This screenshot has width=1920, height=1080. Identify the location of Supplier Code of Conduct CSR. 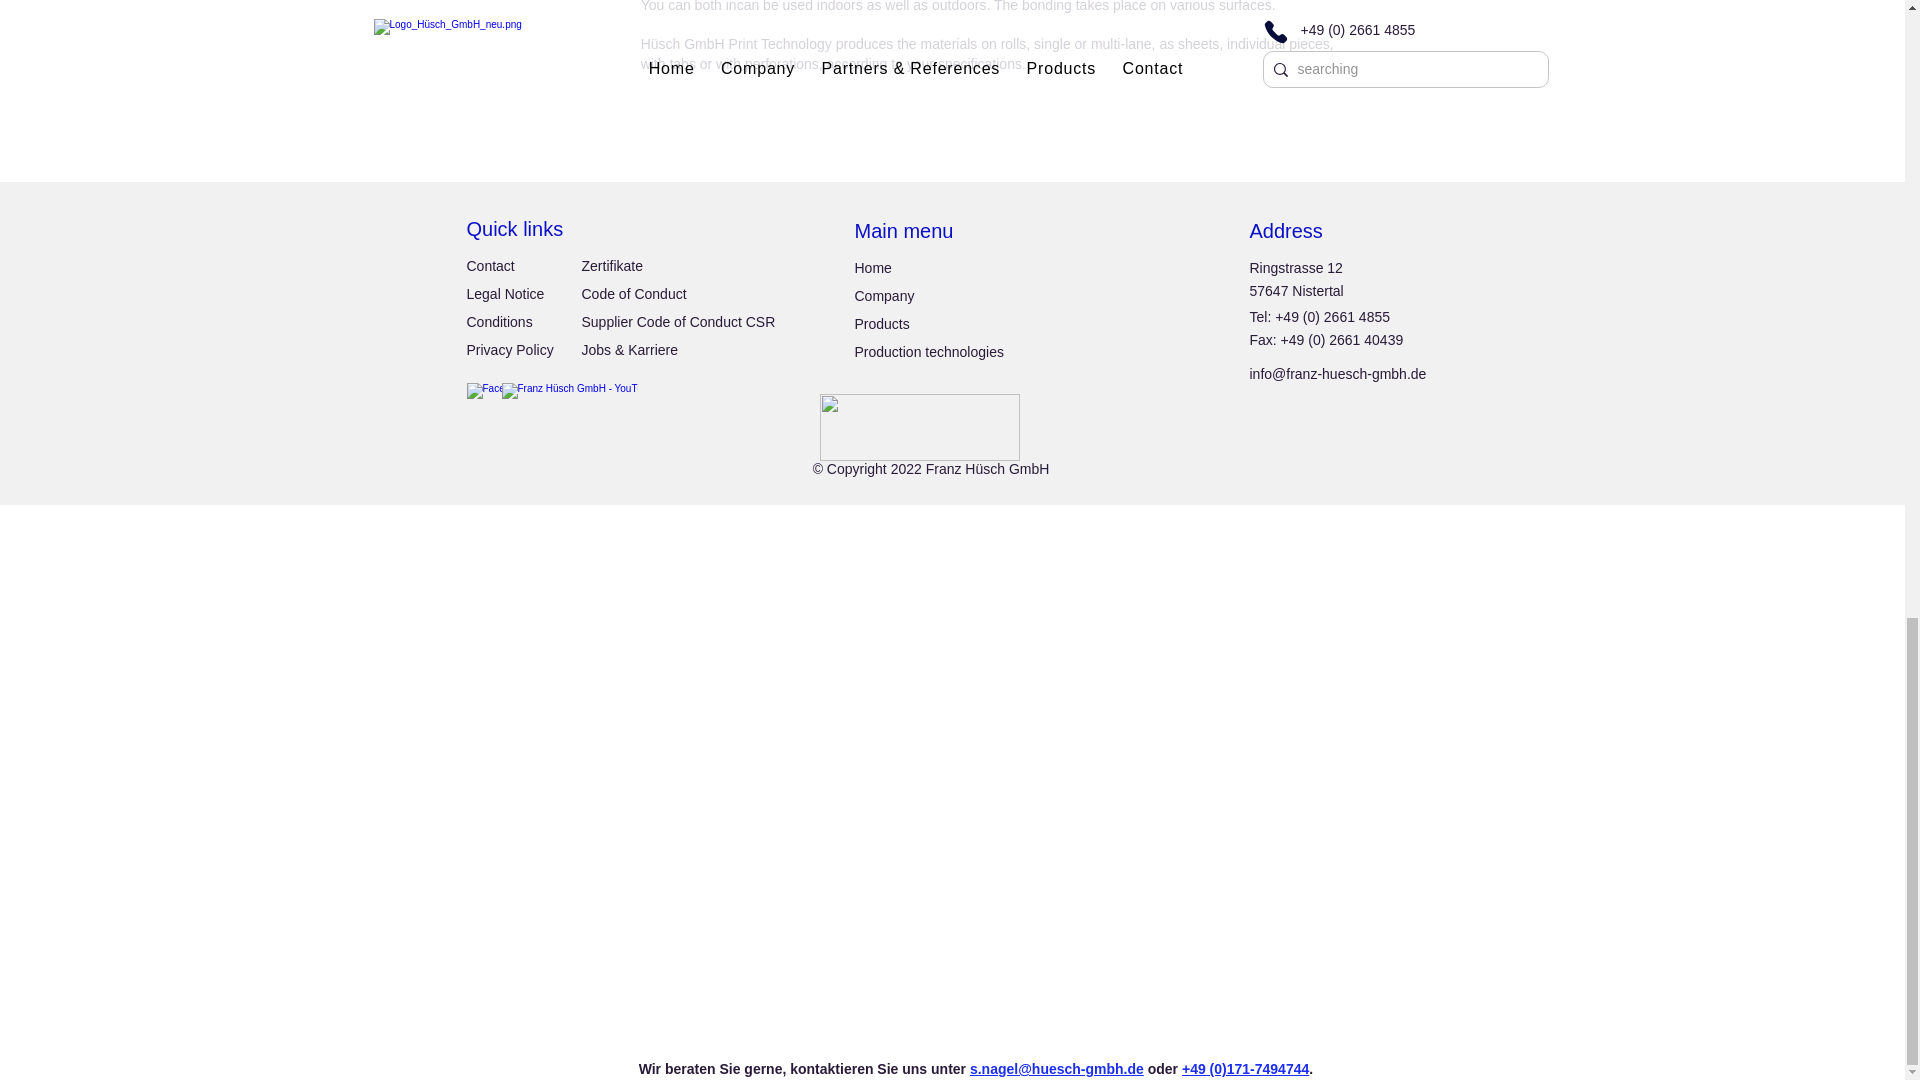
(678, 322).